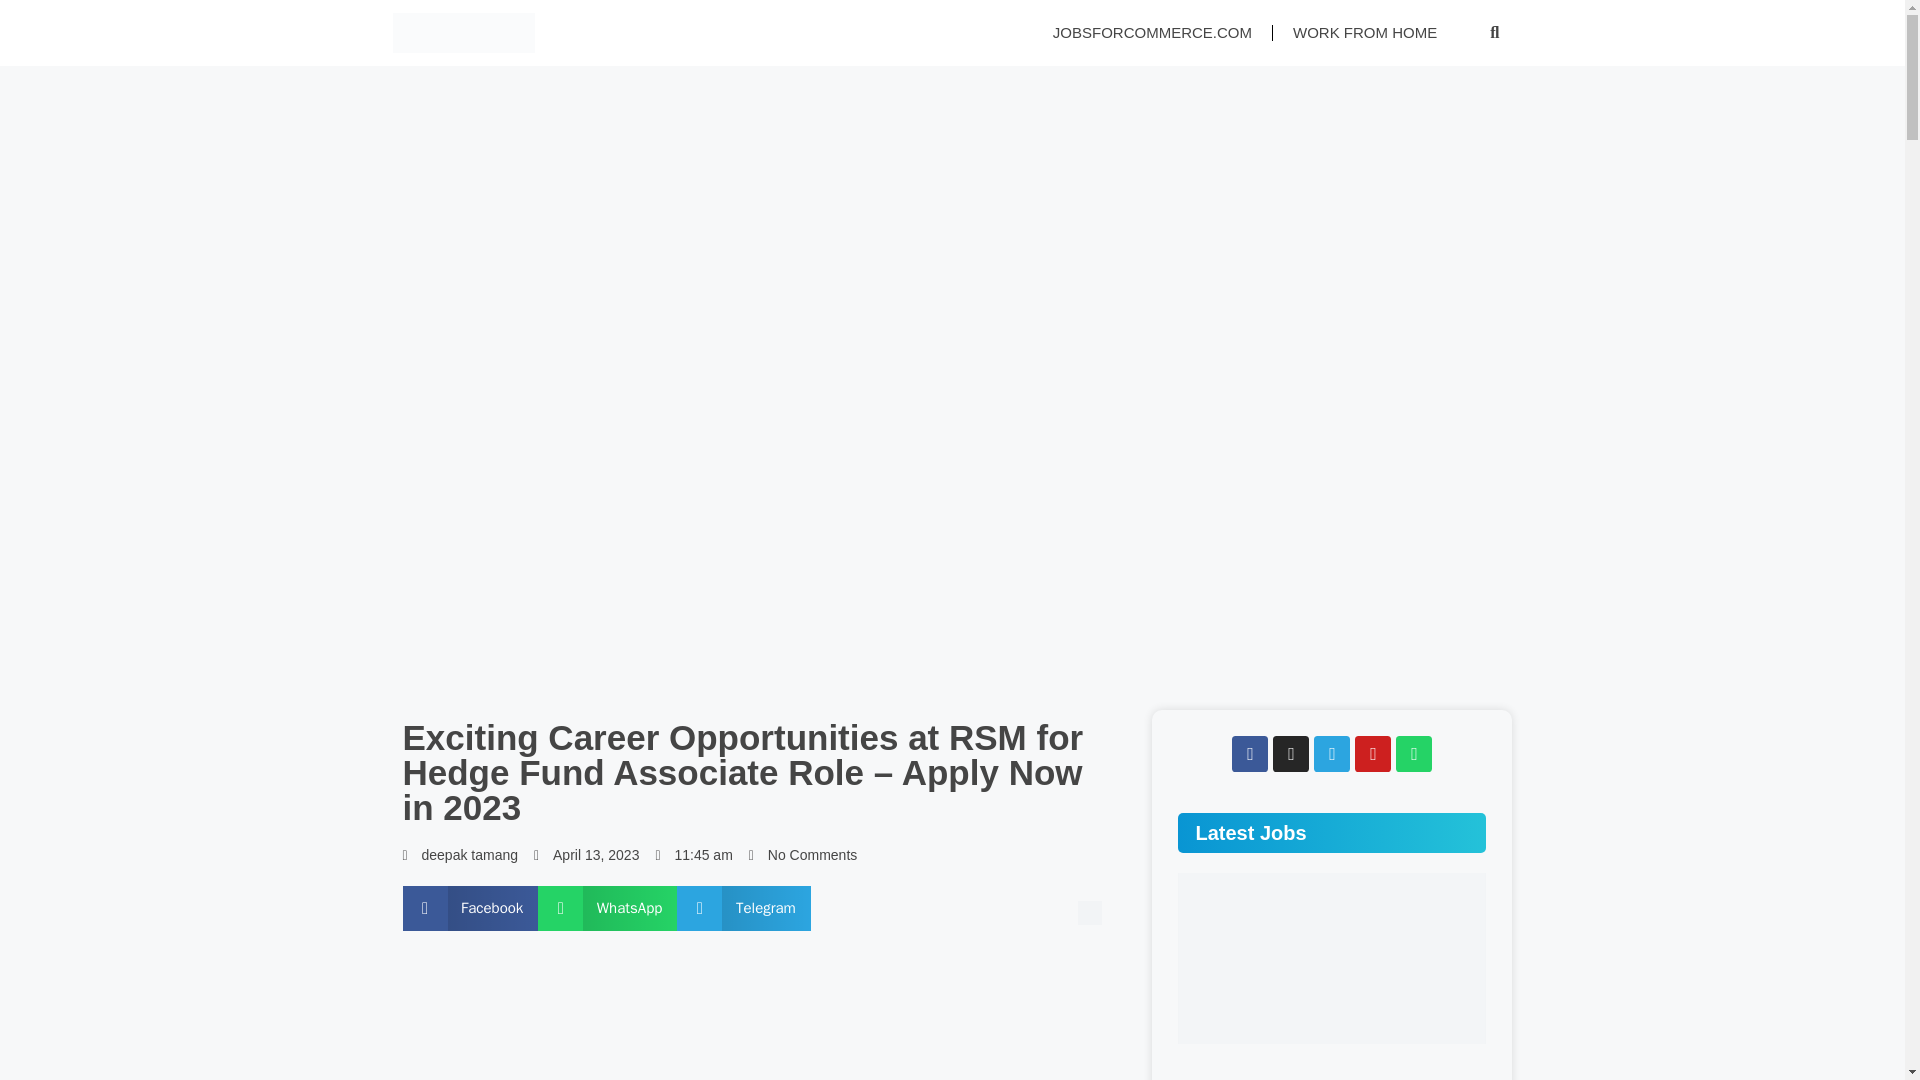 The image size is (1920, 1080). Describe the element at coordinates (802, 855) in the screenshot. I see `No Comments` at that location.